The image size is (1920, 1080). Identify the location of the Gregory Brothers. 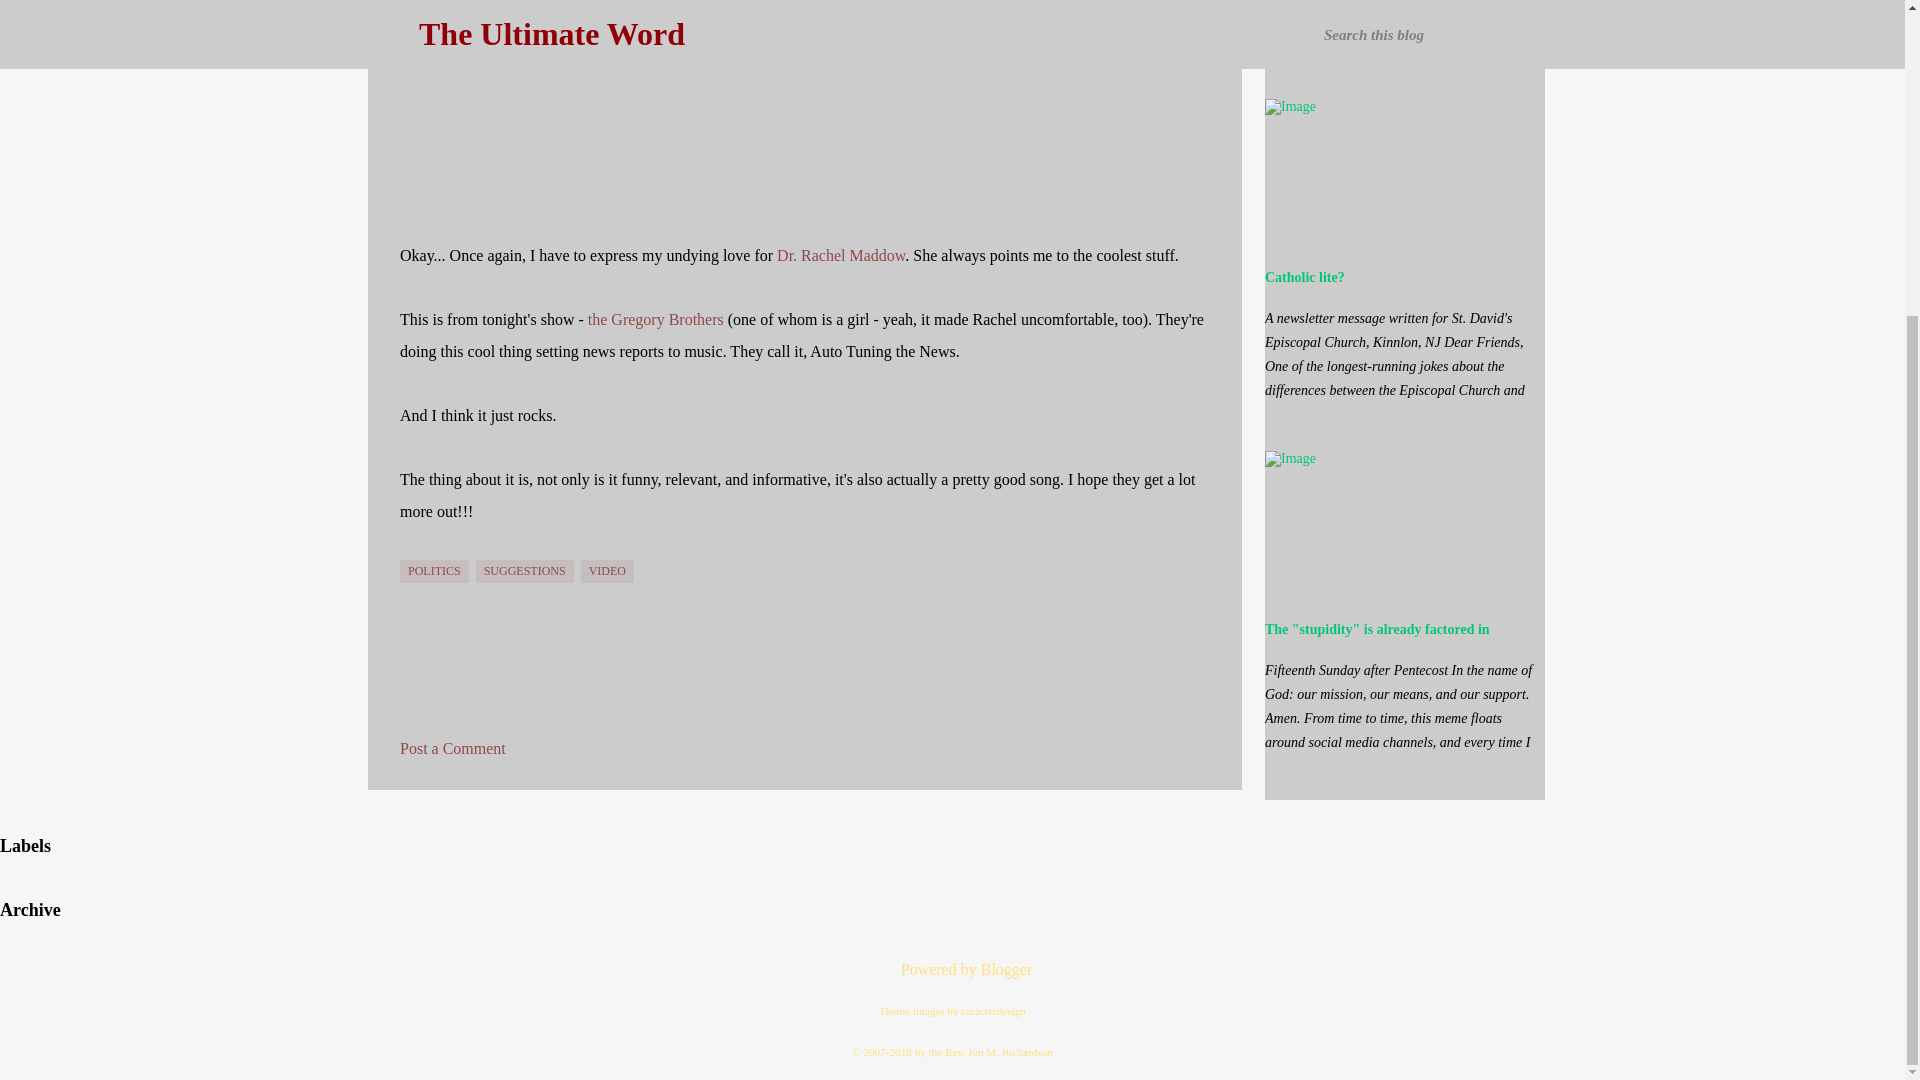
(655, 320).